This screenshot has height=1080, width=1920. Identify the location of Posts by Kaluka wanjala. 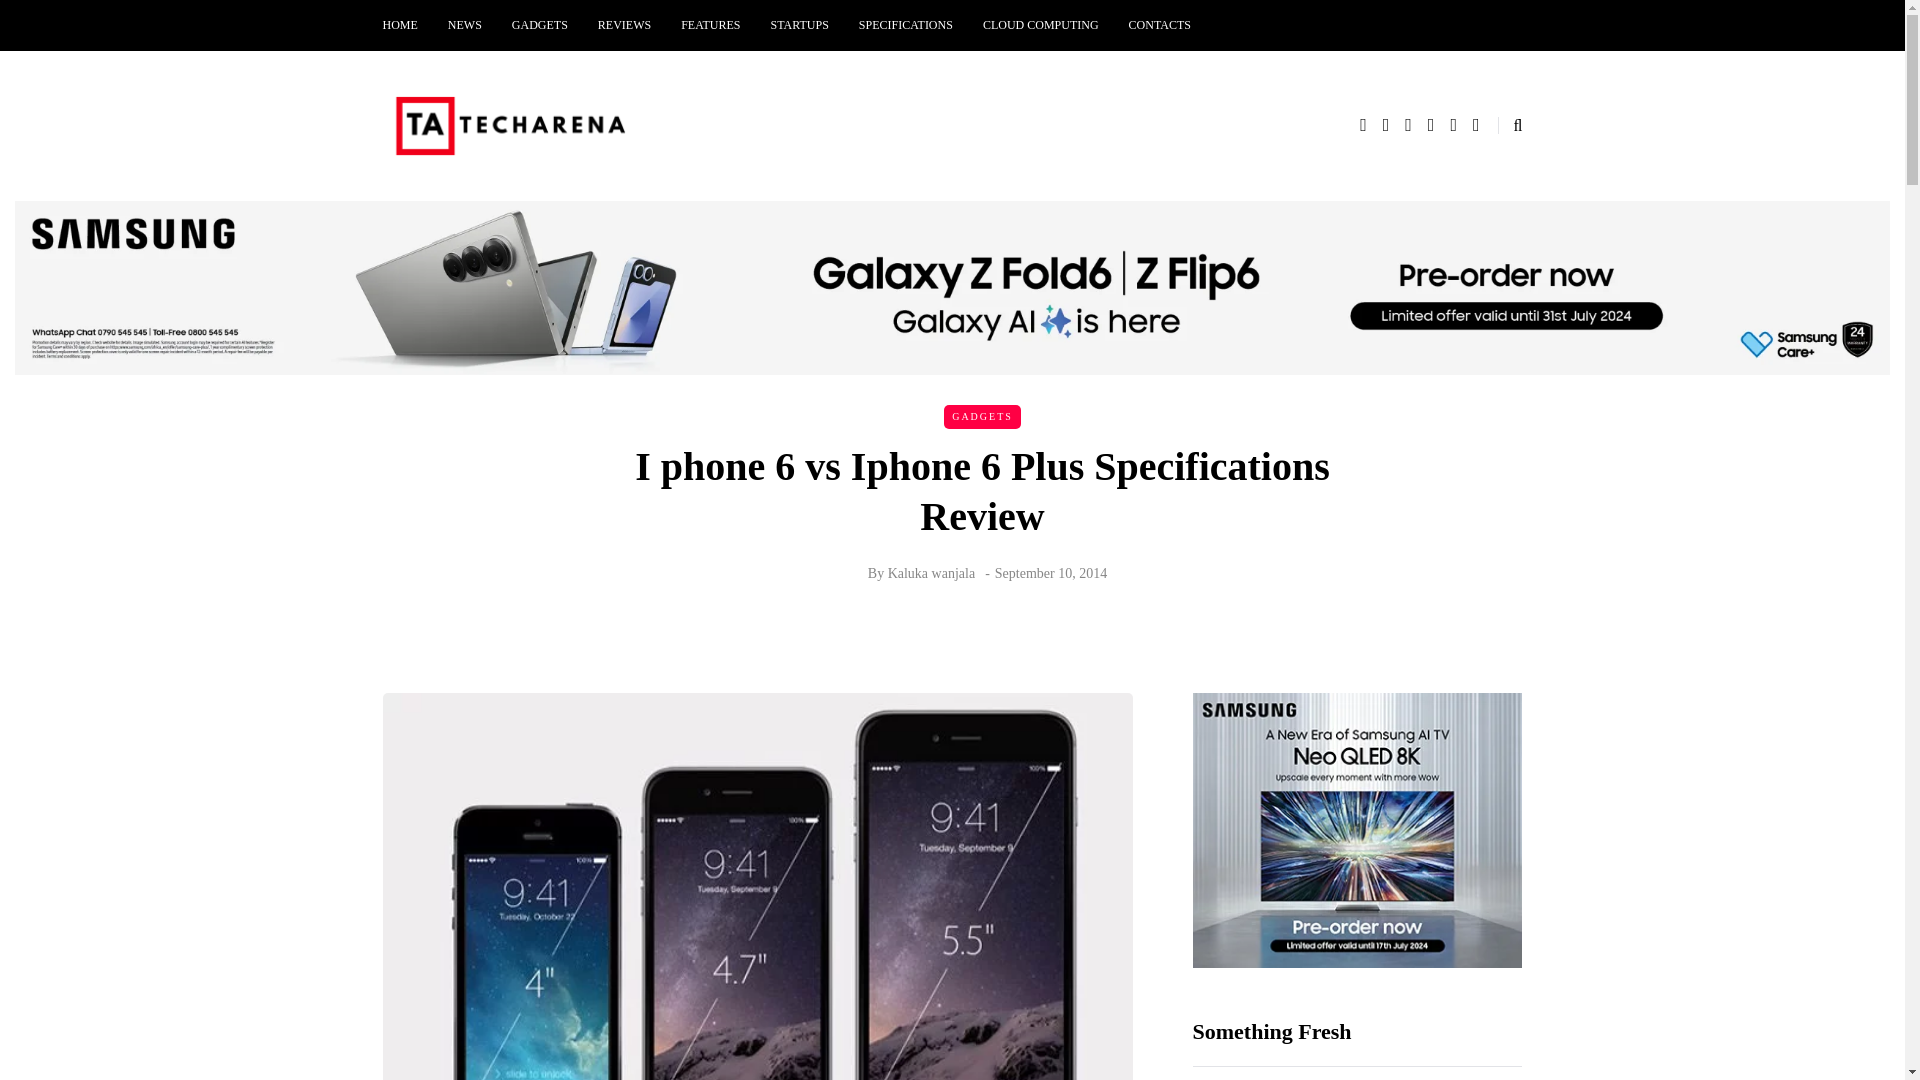
(931, 573).